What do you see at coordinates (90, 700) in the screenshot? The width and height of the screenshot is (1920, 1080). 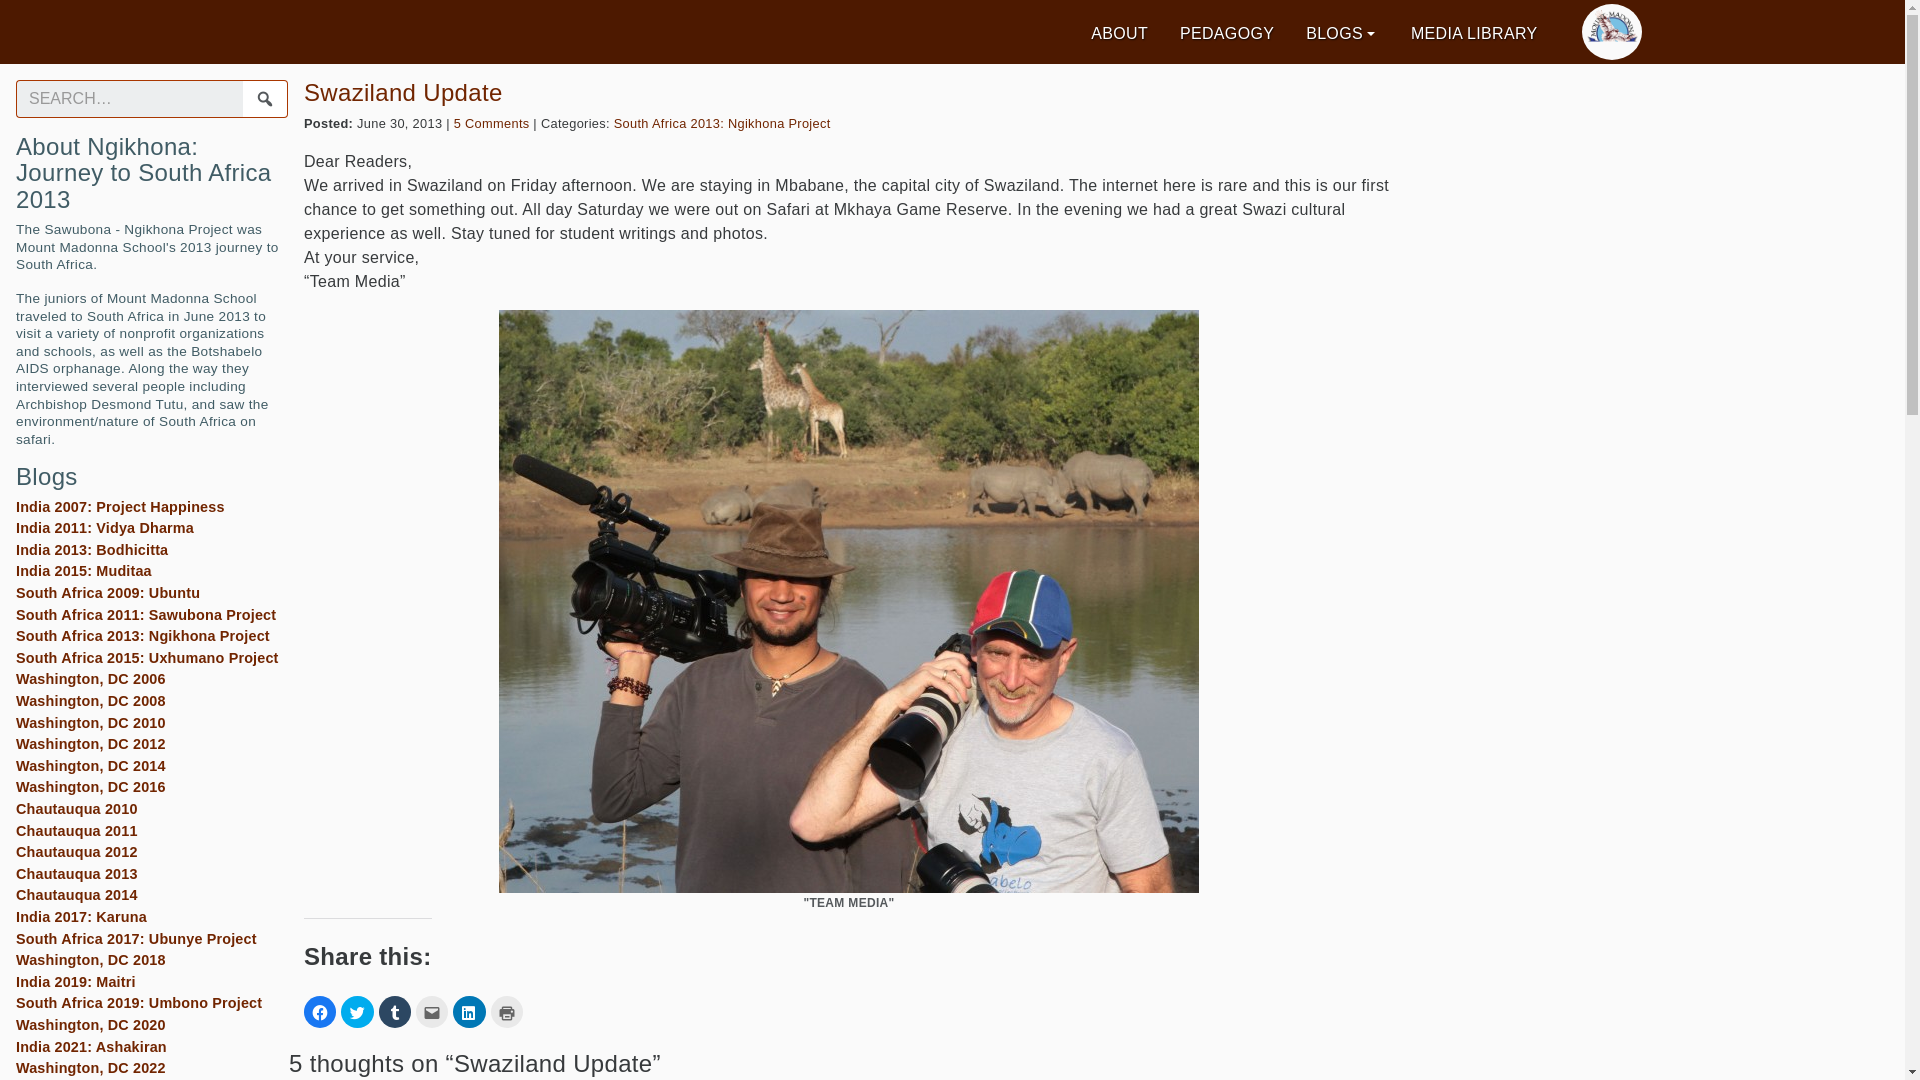 I see `View all posts filed under Washington, DC 2008` at bounding box center [90, 700].